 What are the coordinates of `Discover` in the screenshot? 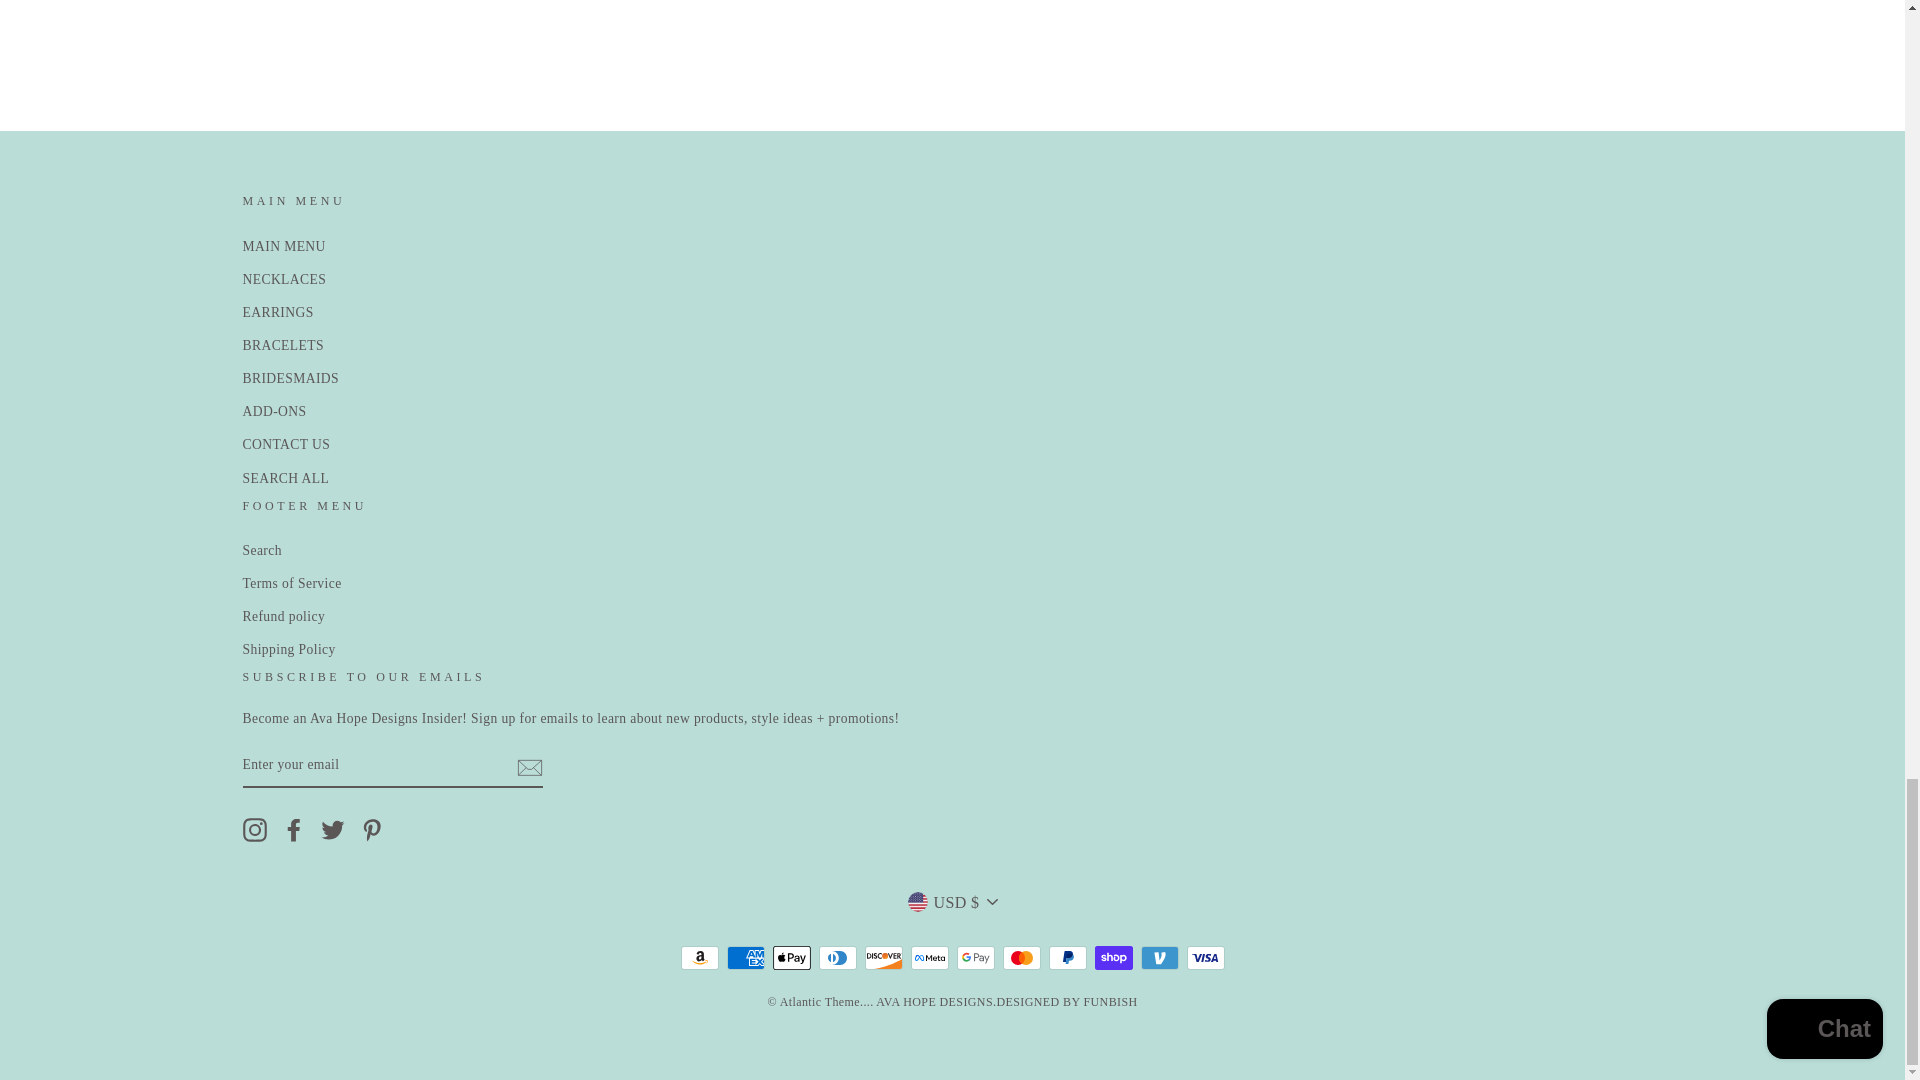 It's located at (883, 958).